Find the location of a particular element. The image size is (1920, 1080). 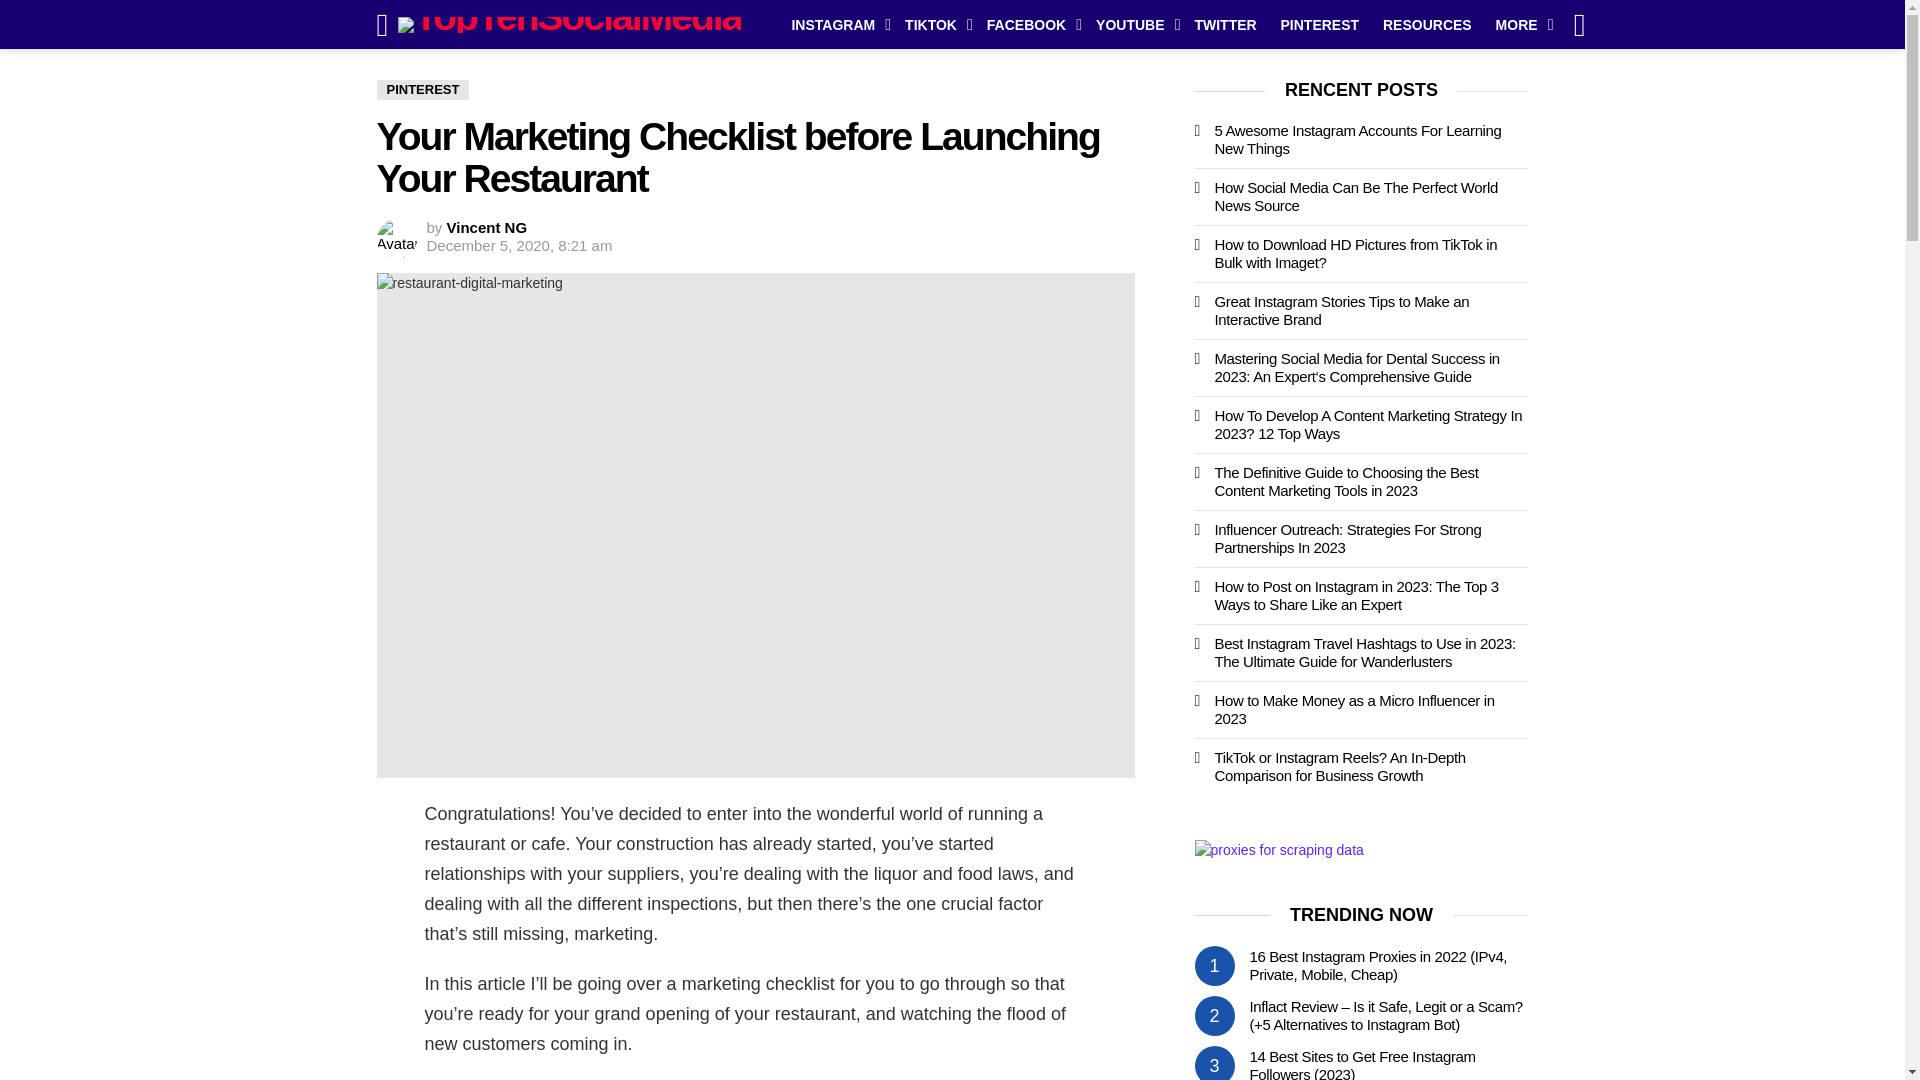

INSTAGRAM is located at coordinates (836, 24).